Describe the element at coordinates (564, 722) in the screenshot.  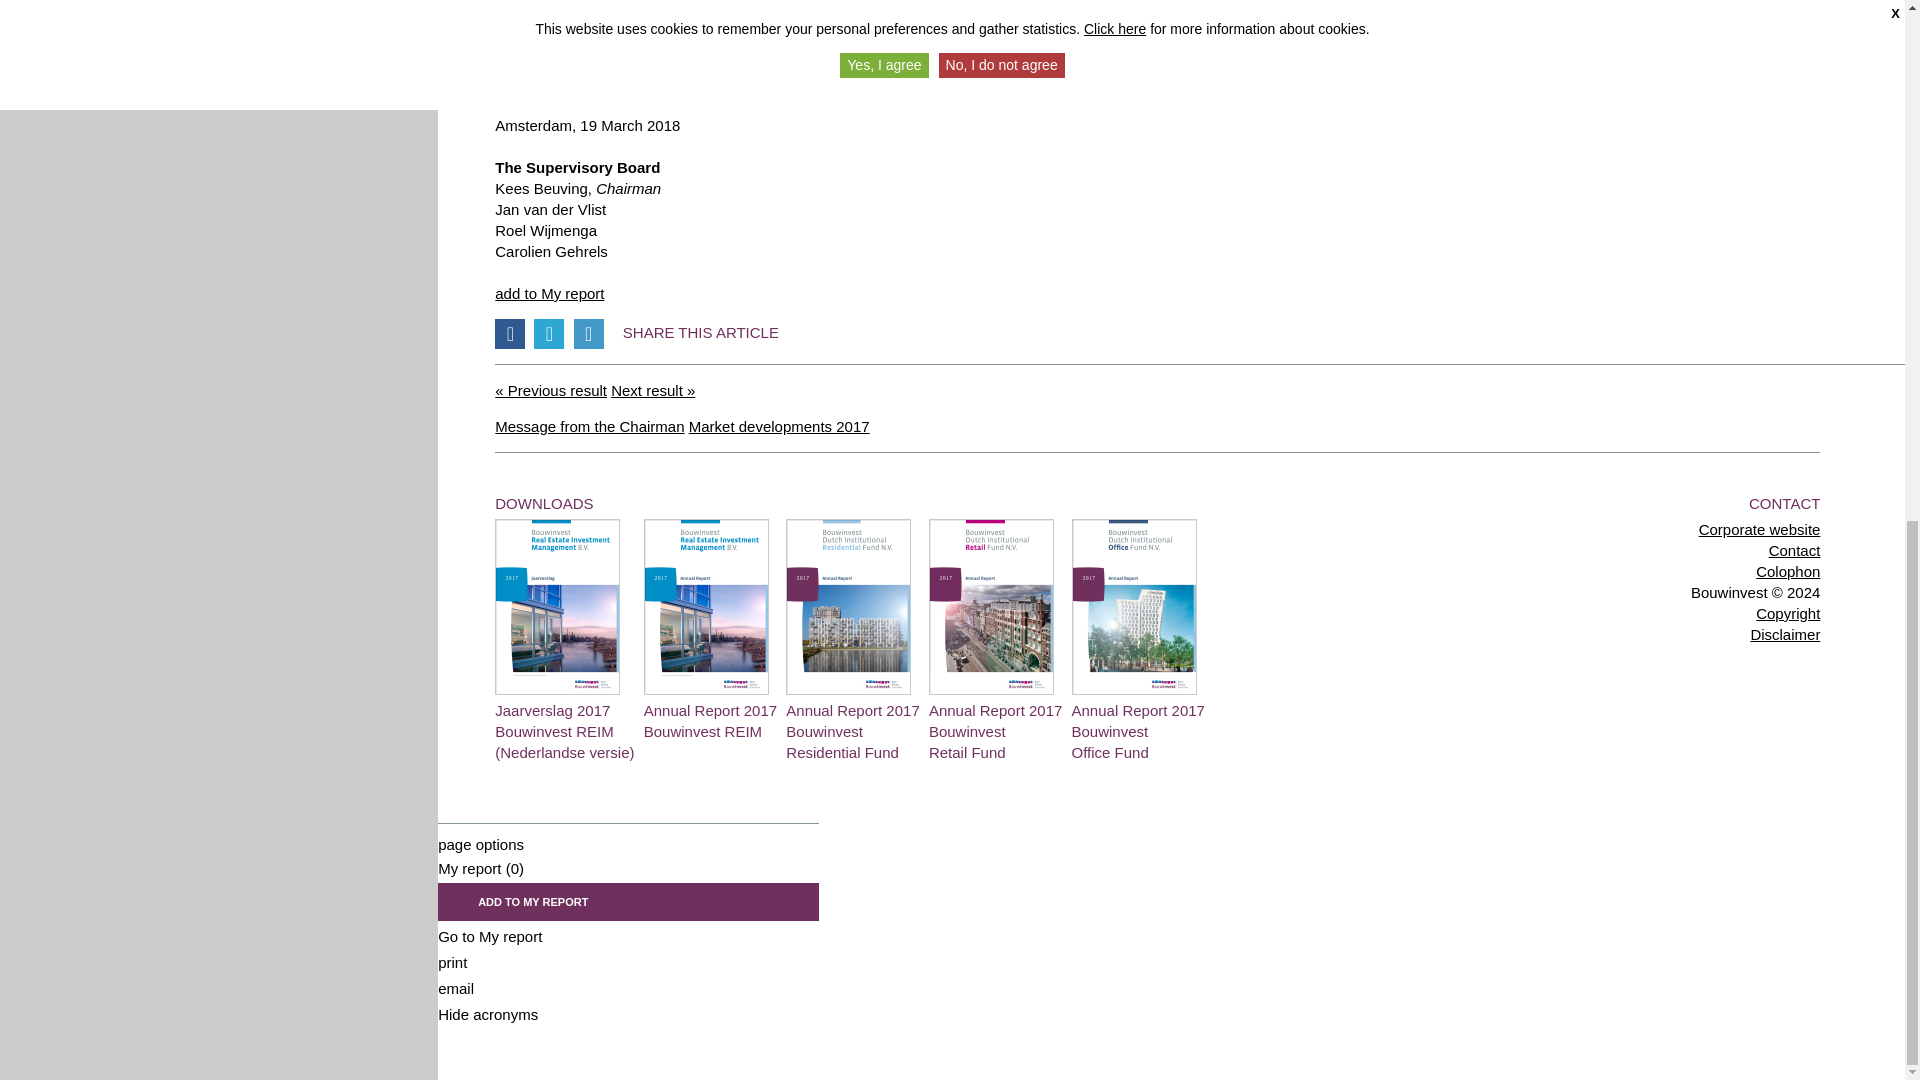
I see `Bouwinvest-REIM` at that location.